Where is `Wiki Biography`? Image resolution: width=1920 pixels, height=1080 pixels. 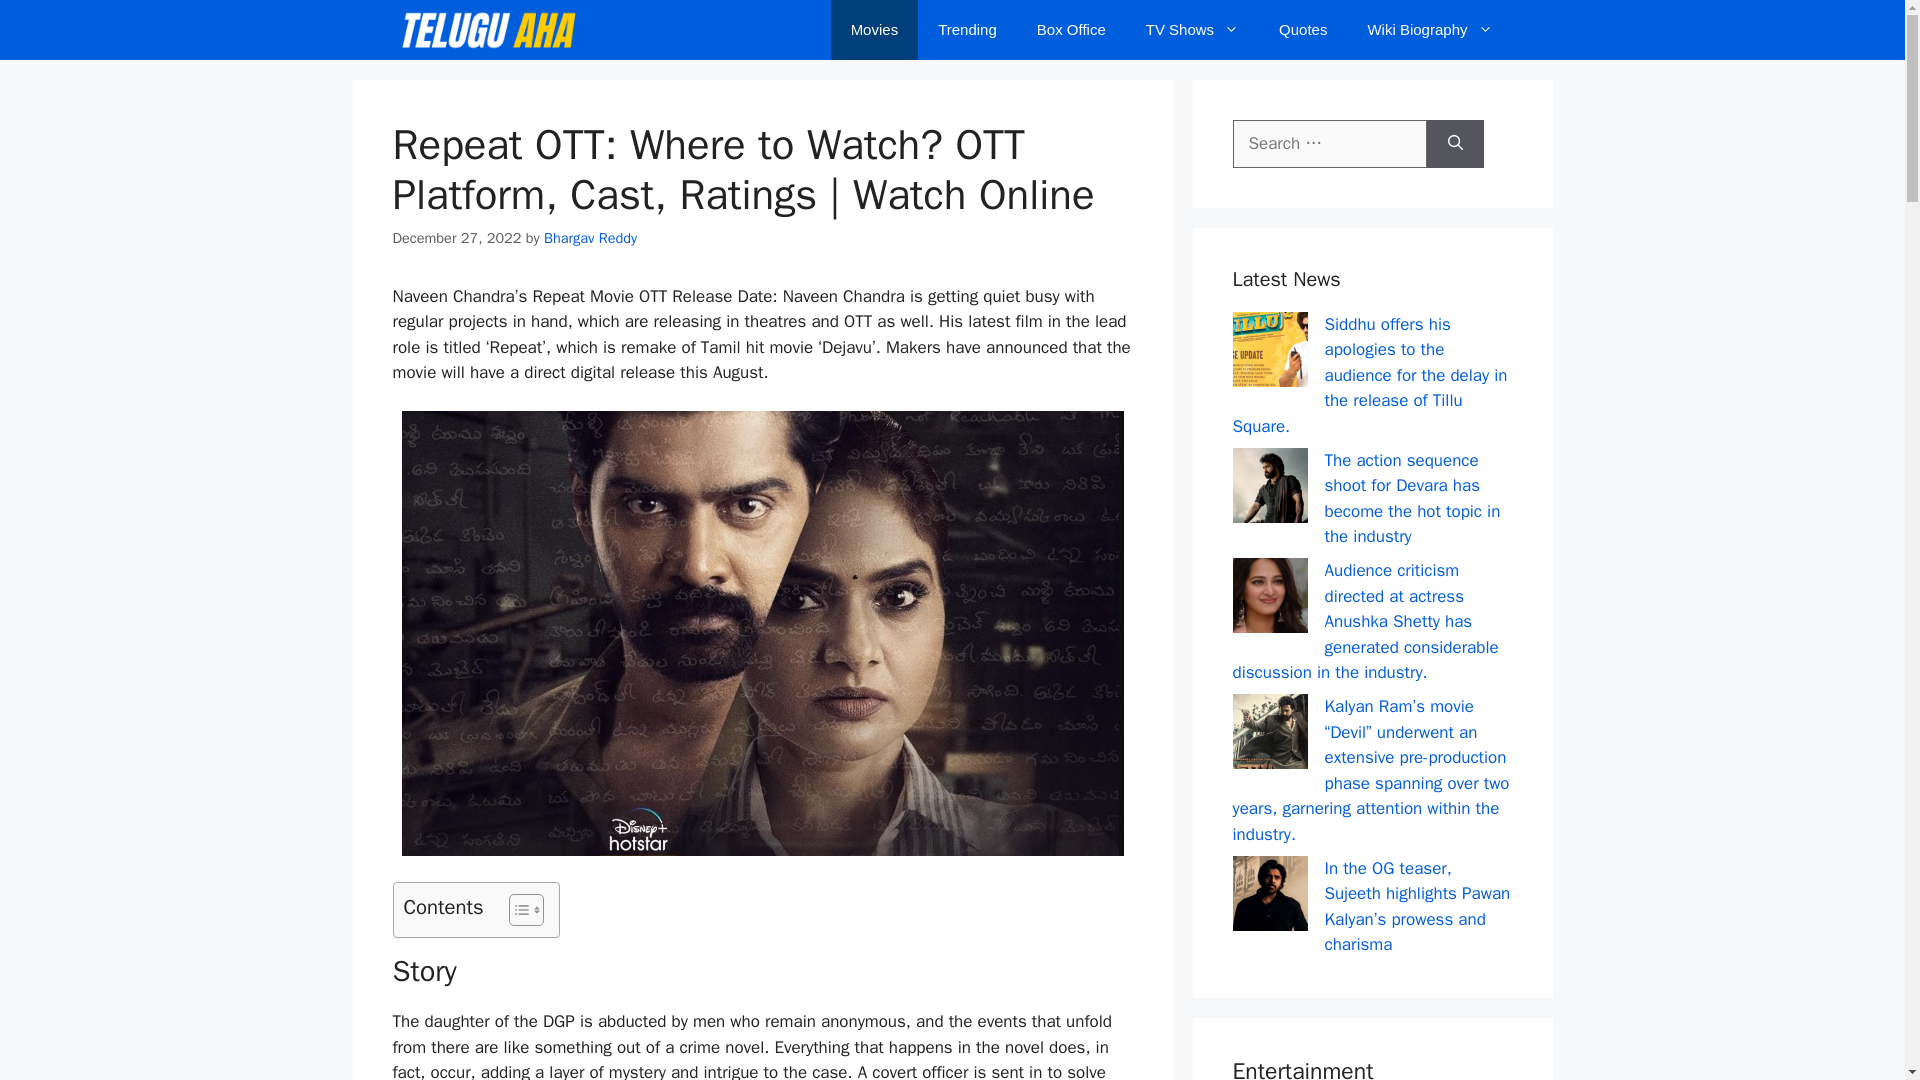 Wiki Biography is located at coordinates (1430, 30).